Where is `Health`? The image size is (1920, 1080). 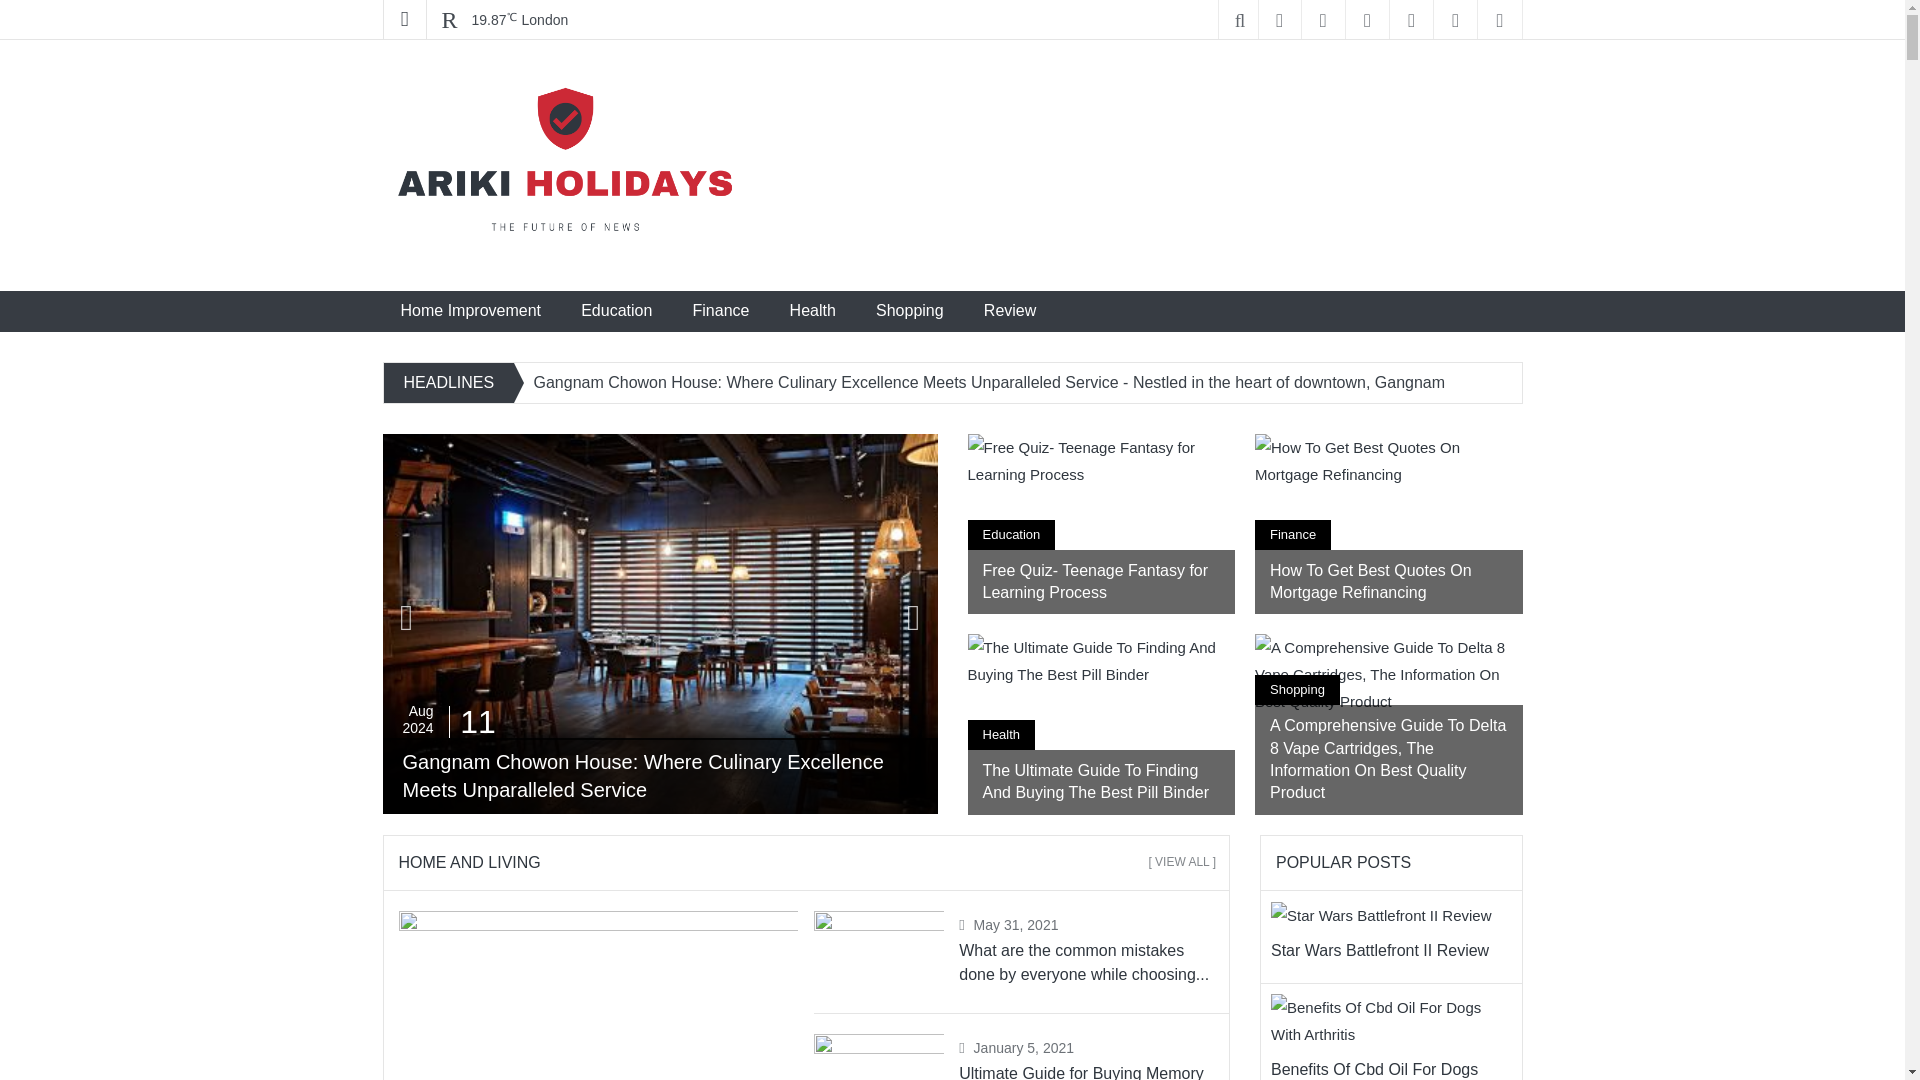 Health is located at coordinates (812, 310).